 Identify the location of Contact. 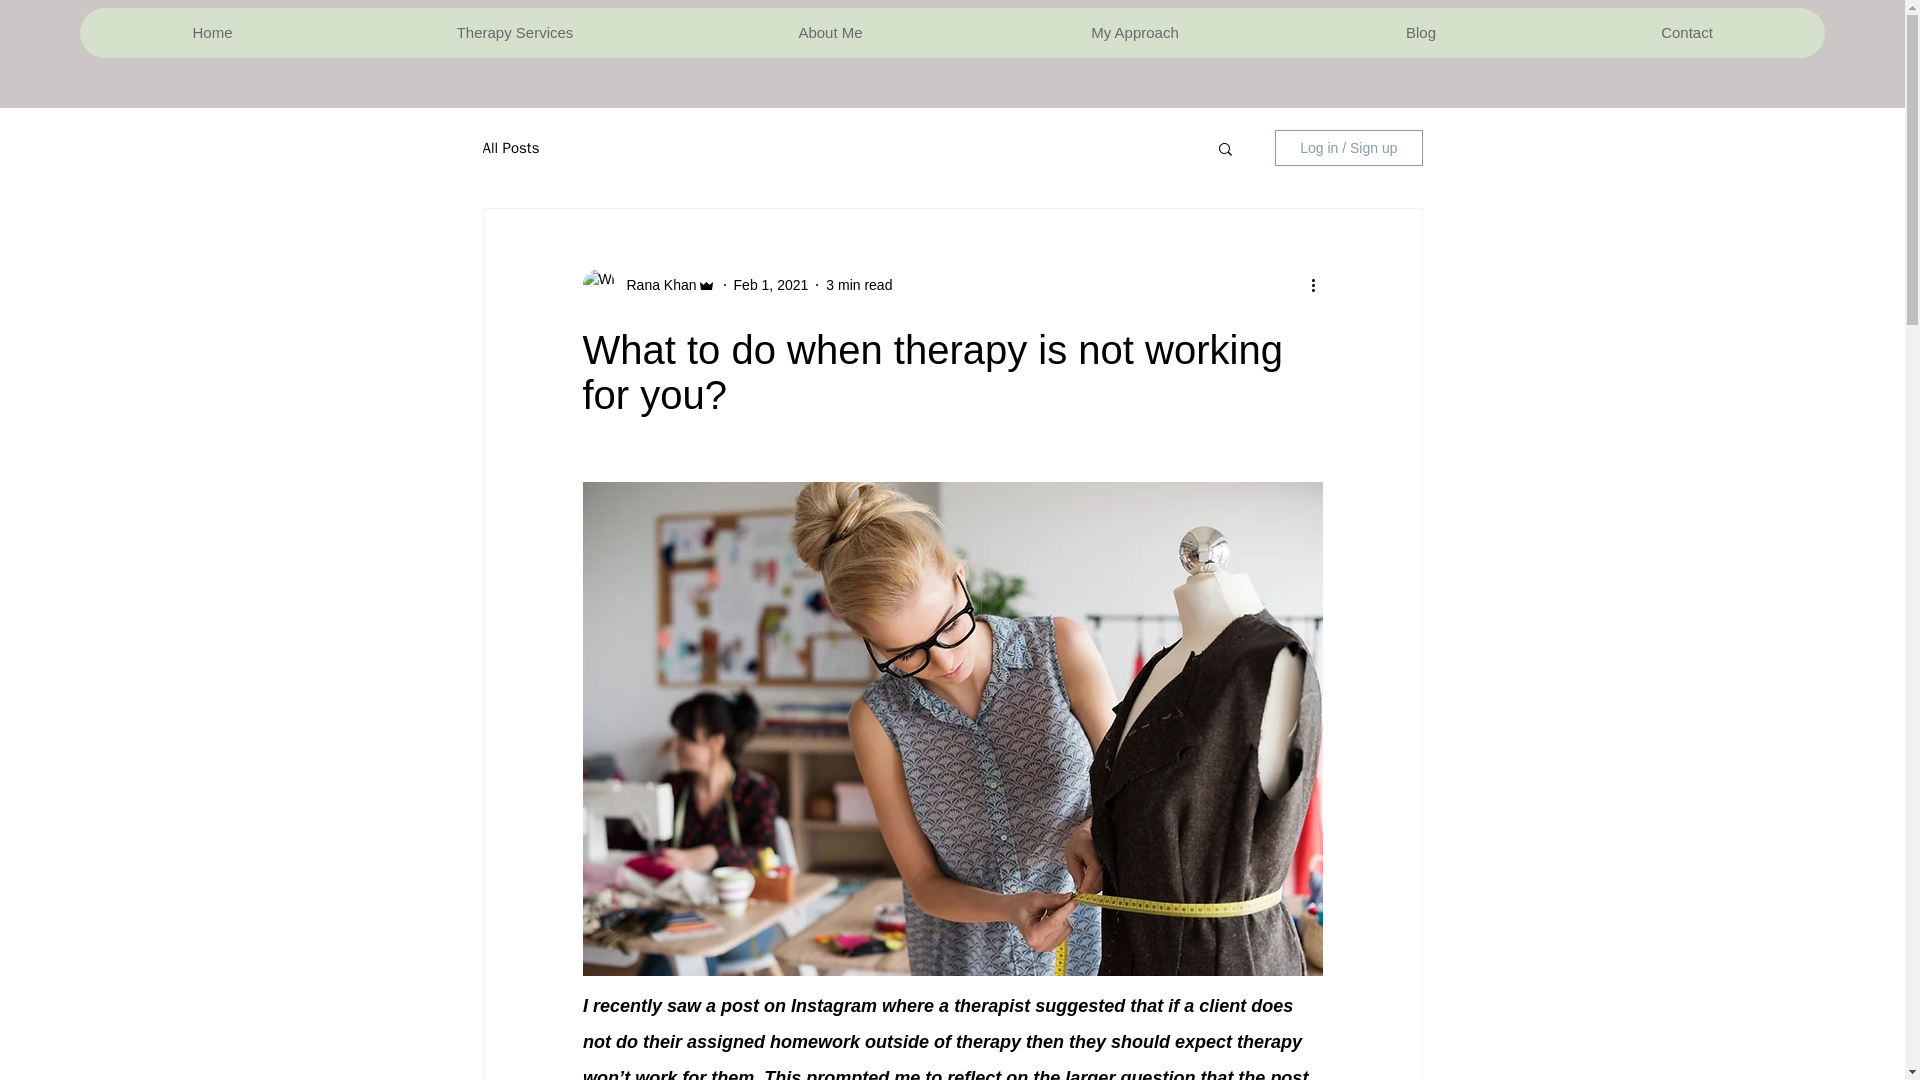
(1686, 32).